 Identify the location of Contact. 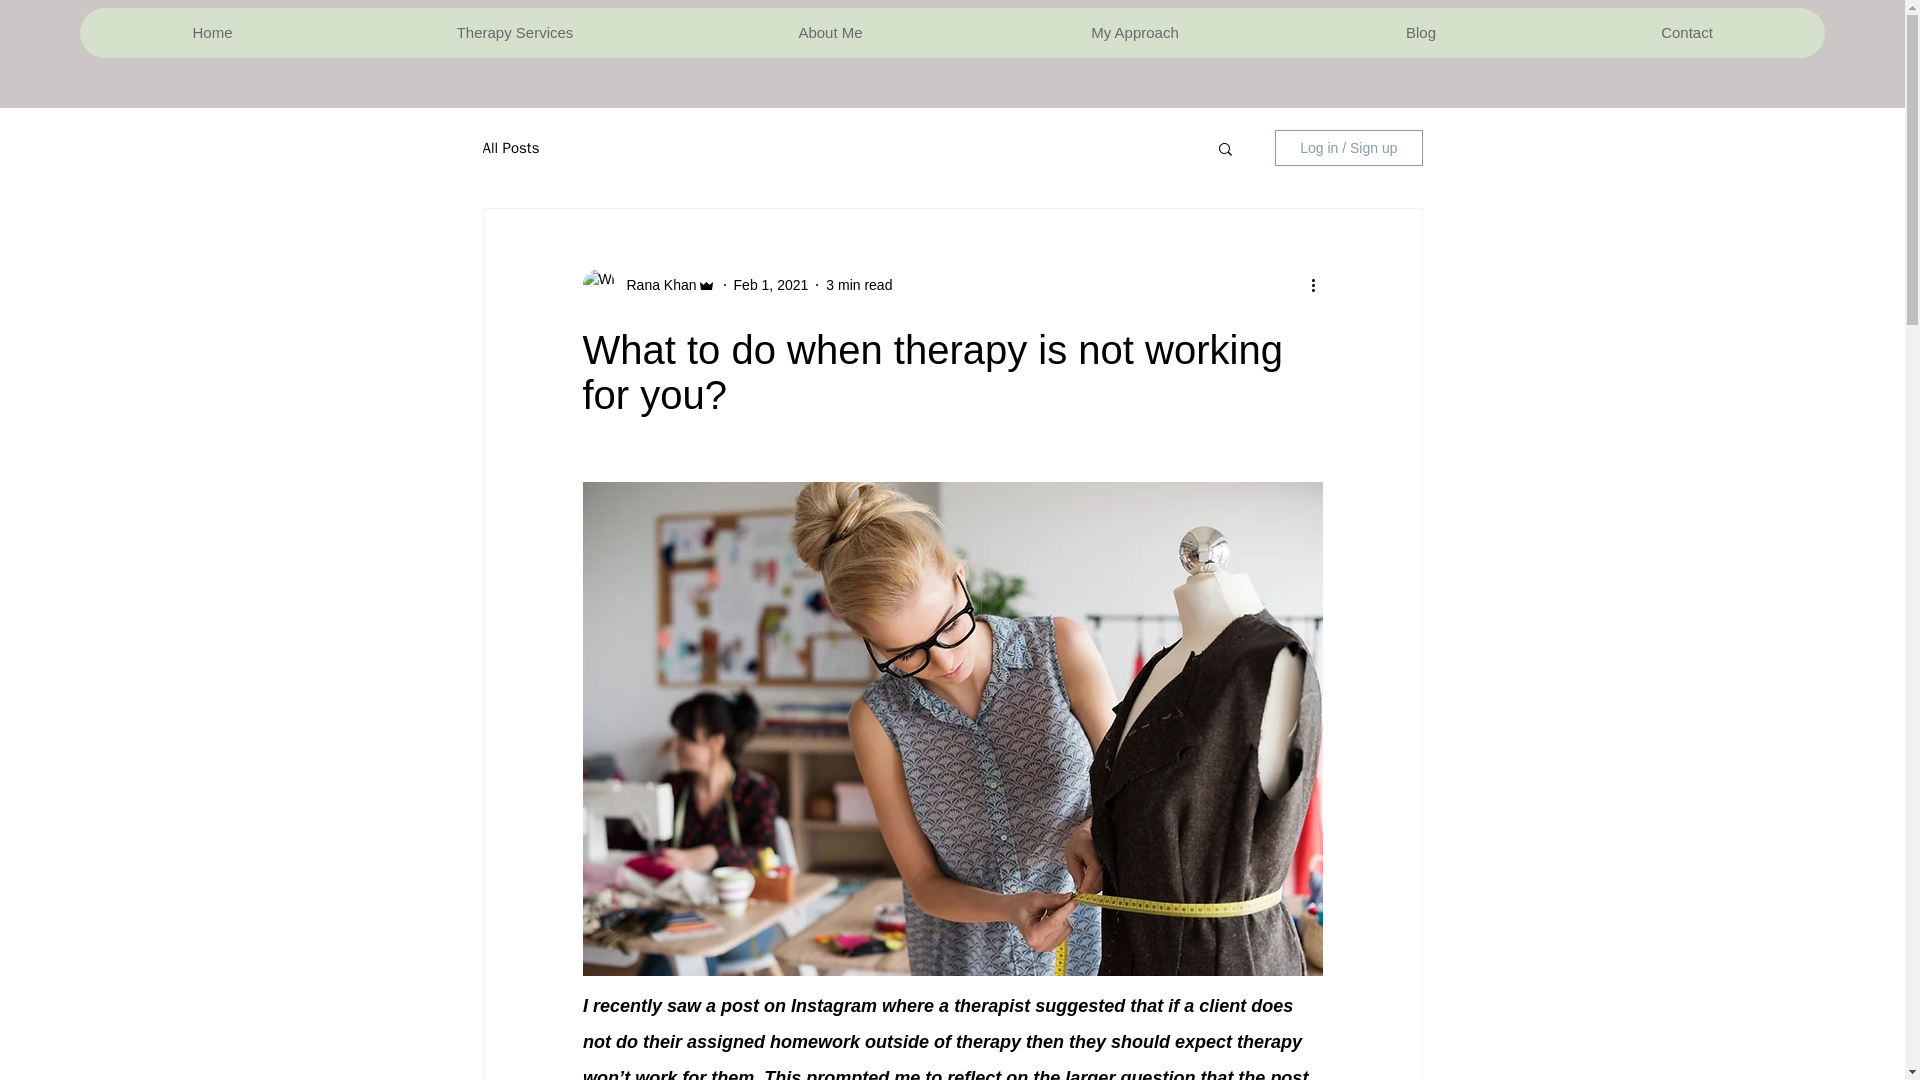
(1686, 32).